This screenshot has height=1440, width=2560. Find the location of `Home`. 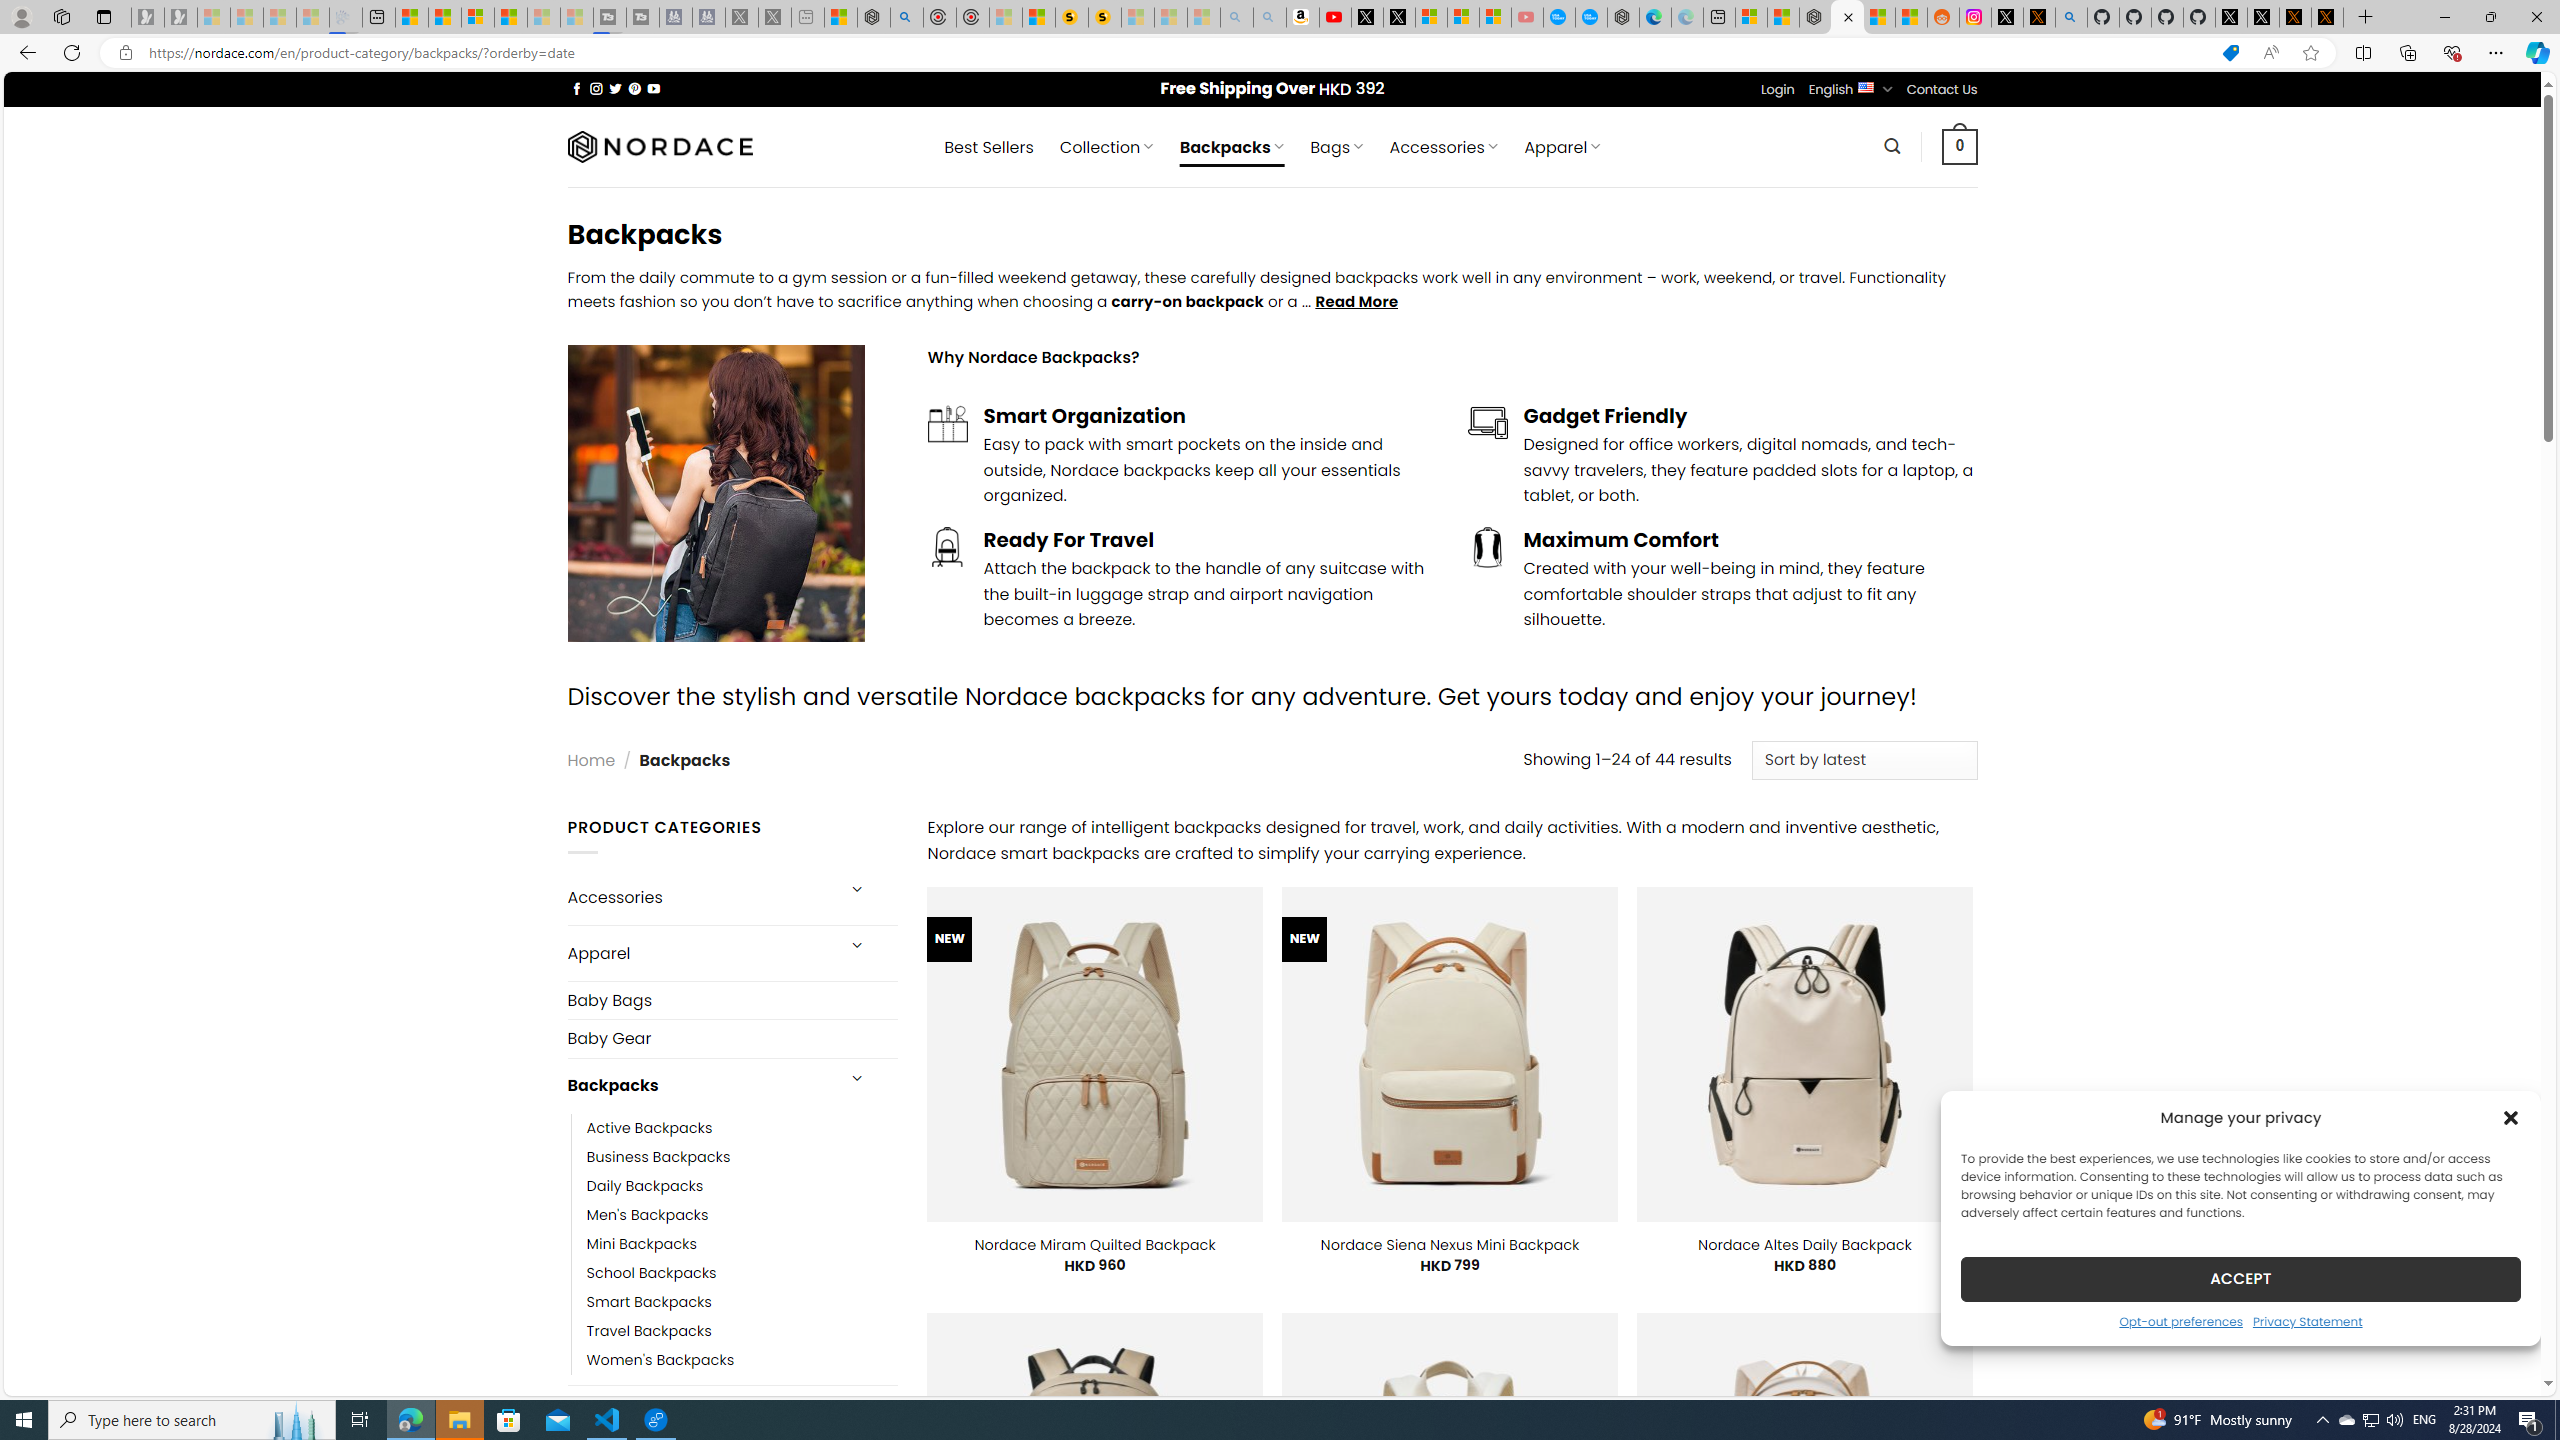

Home is located at coordinates (590, 759).